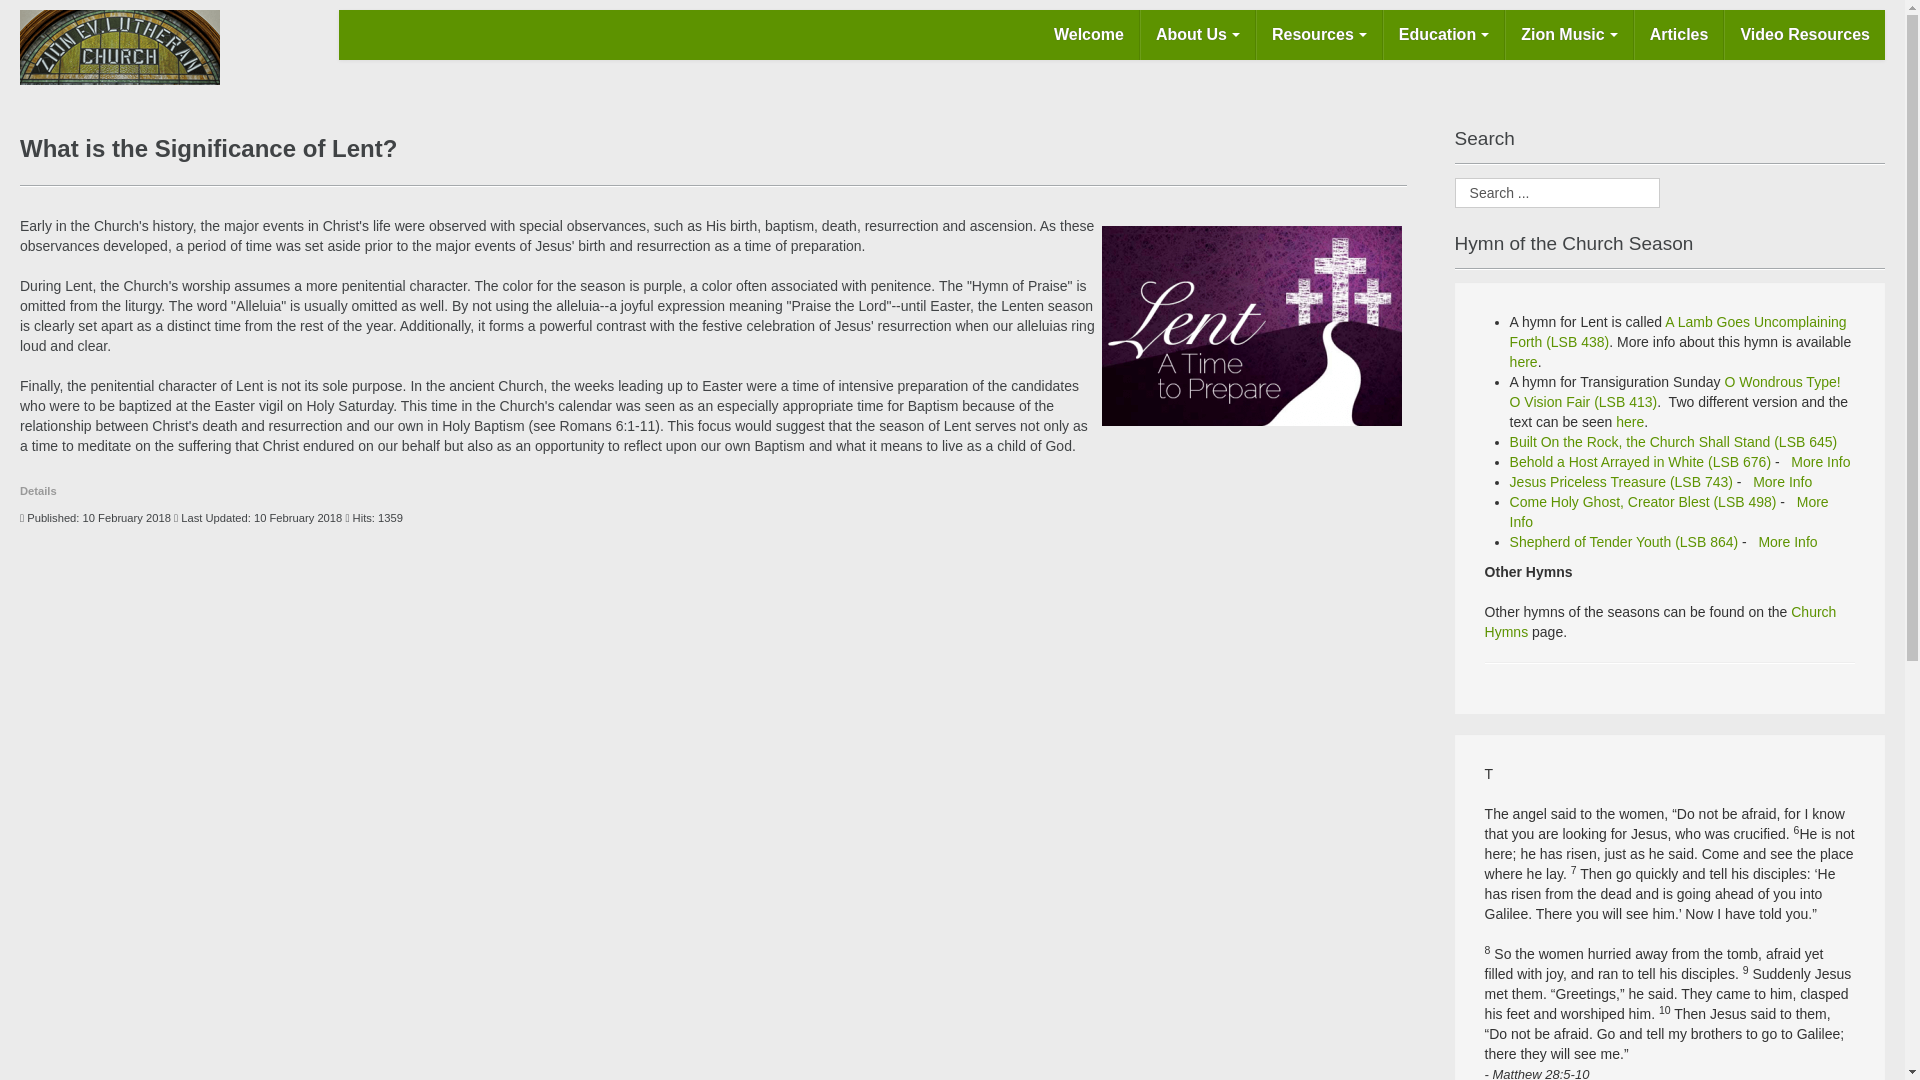 Image resolution: width=1920 pixels, height=1080 pixels. Describe the element at coordinates (1804, 34) in the screenshot. I see `Video Resources` at that location.